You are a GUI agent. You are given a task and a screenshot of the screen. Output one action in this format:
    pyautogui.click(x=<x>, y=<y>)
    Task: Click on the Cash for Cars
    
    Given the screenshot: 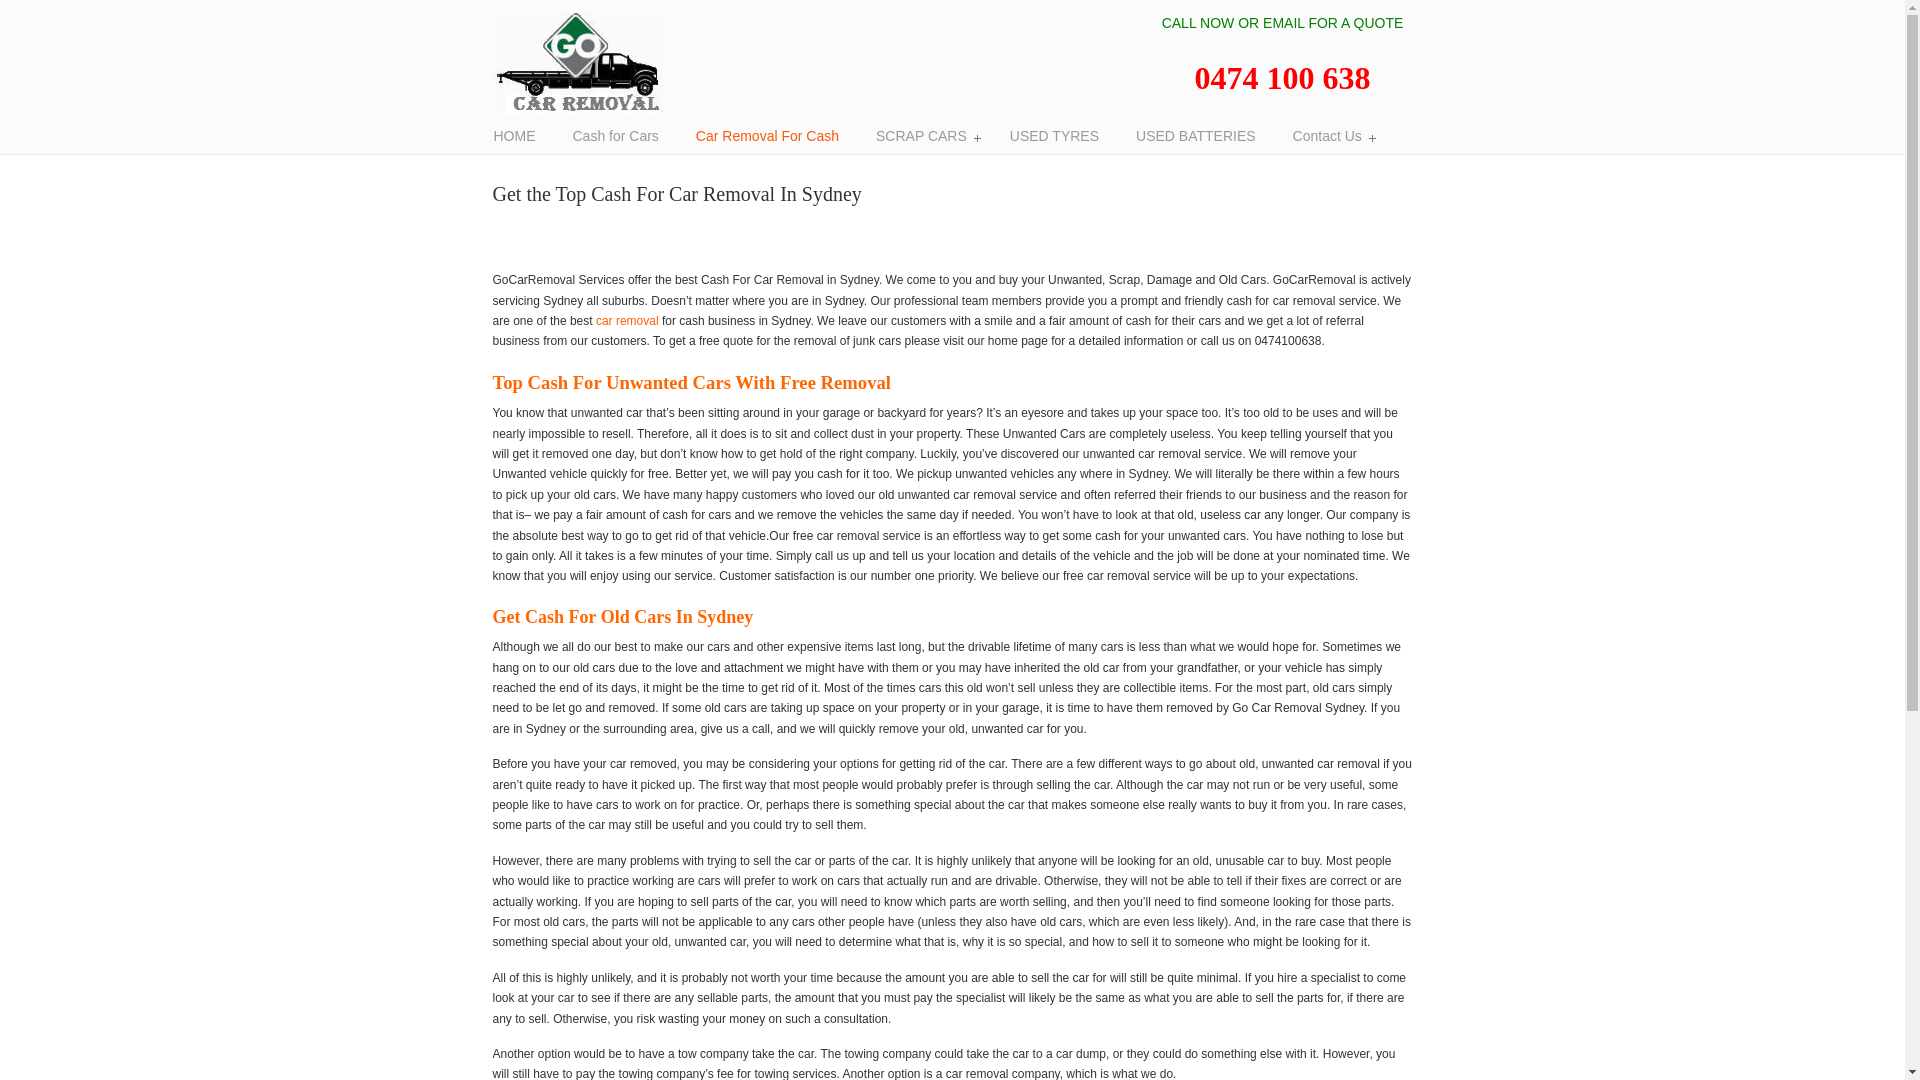 What is the action you would take?
    pyautogui.click(x=615, y=136)
    